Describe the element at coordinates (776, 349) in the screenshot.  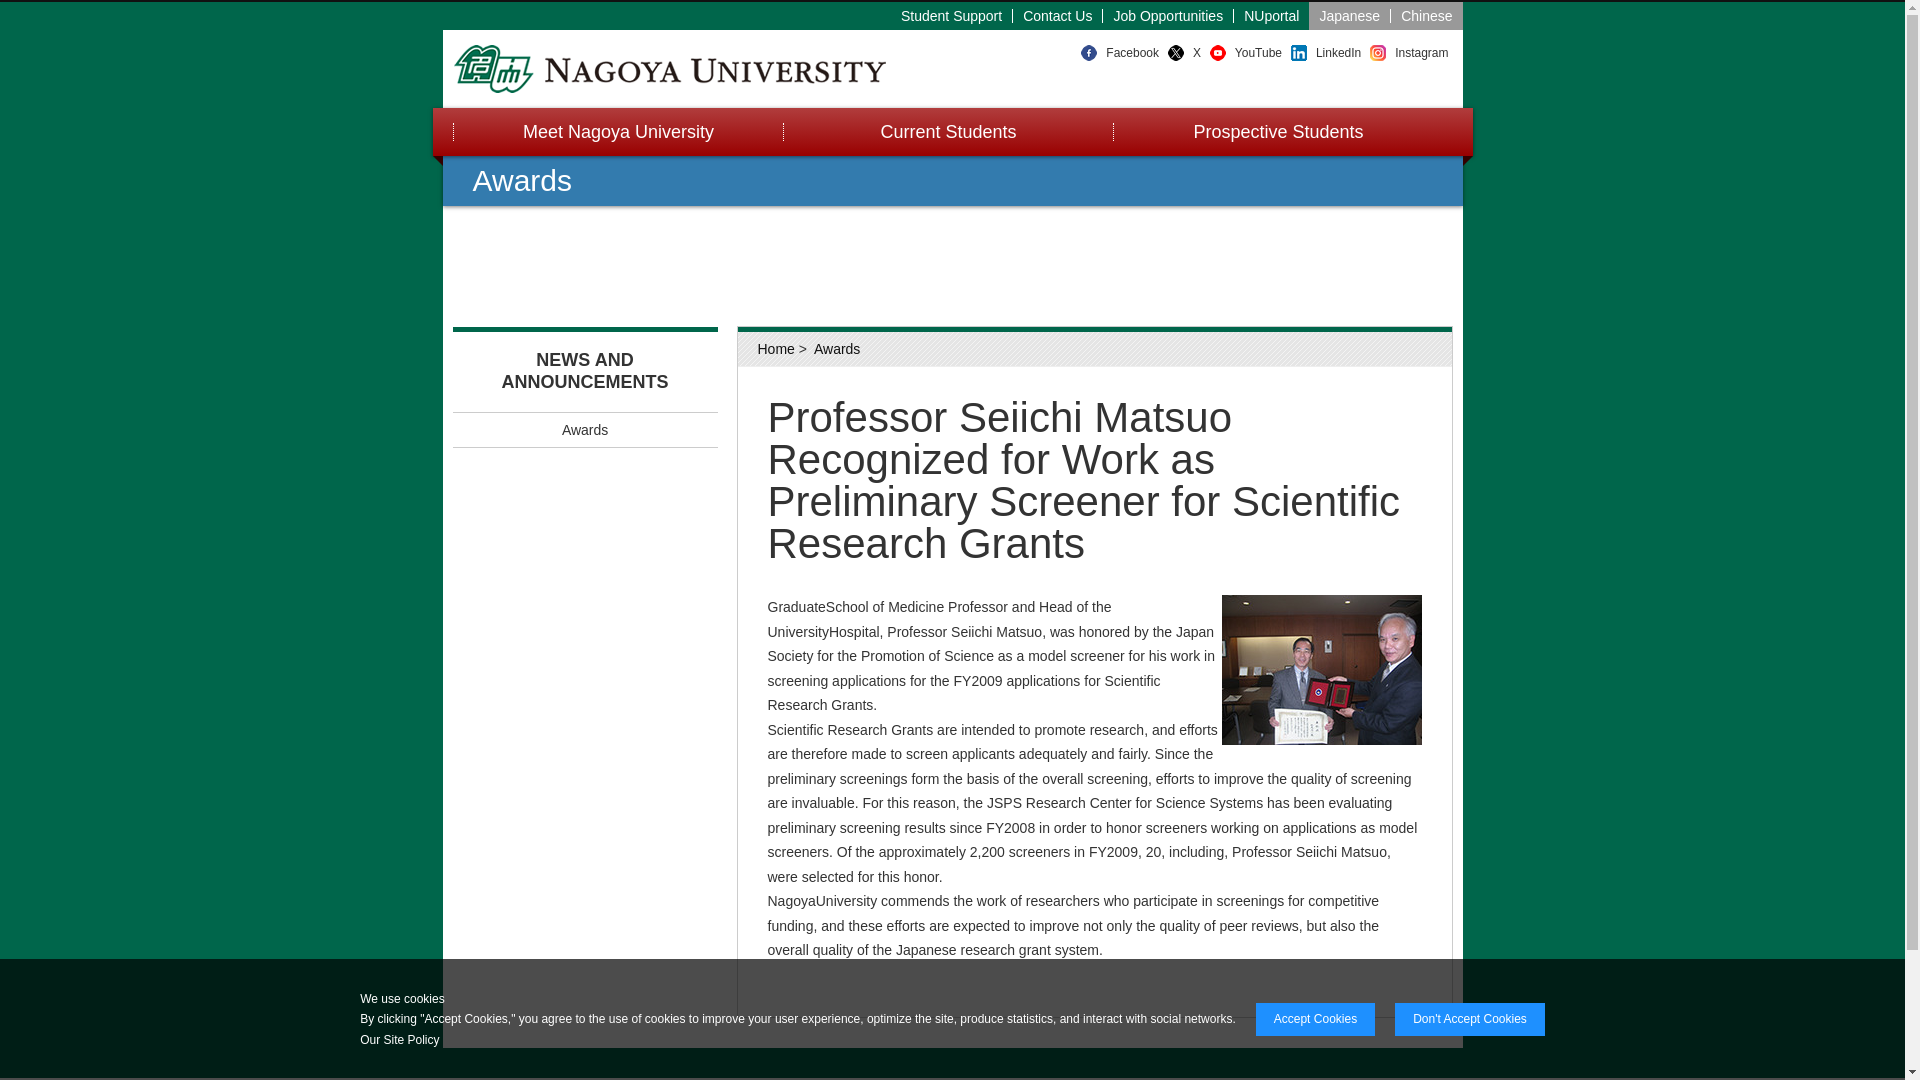
I see `Home` at that location.